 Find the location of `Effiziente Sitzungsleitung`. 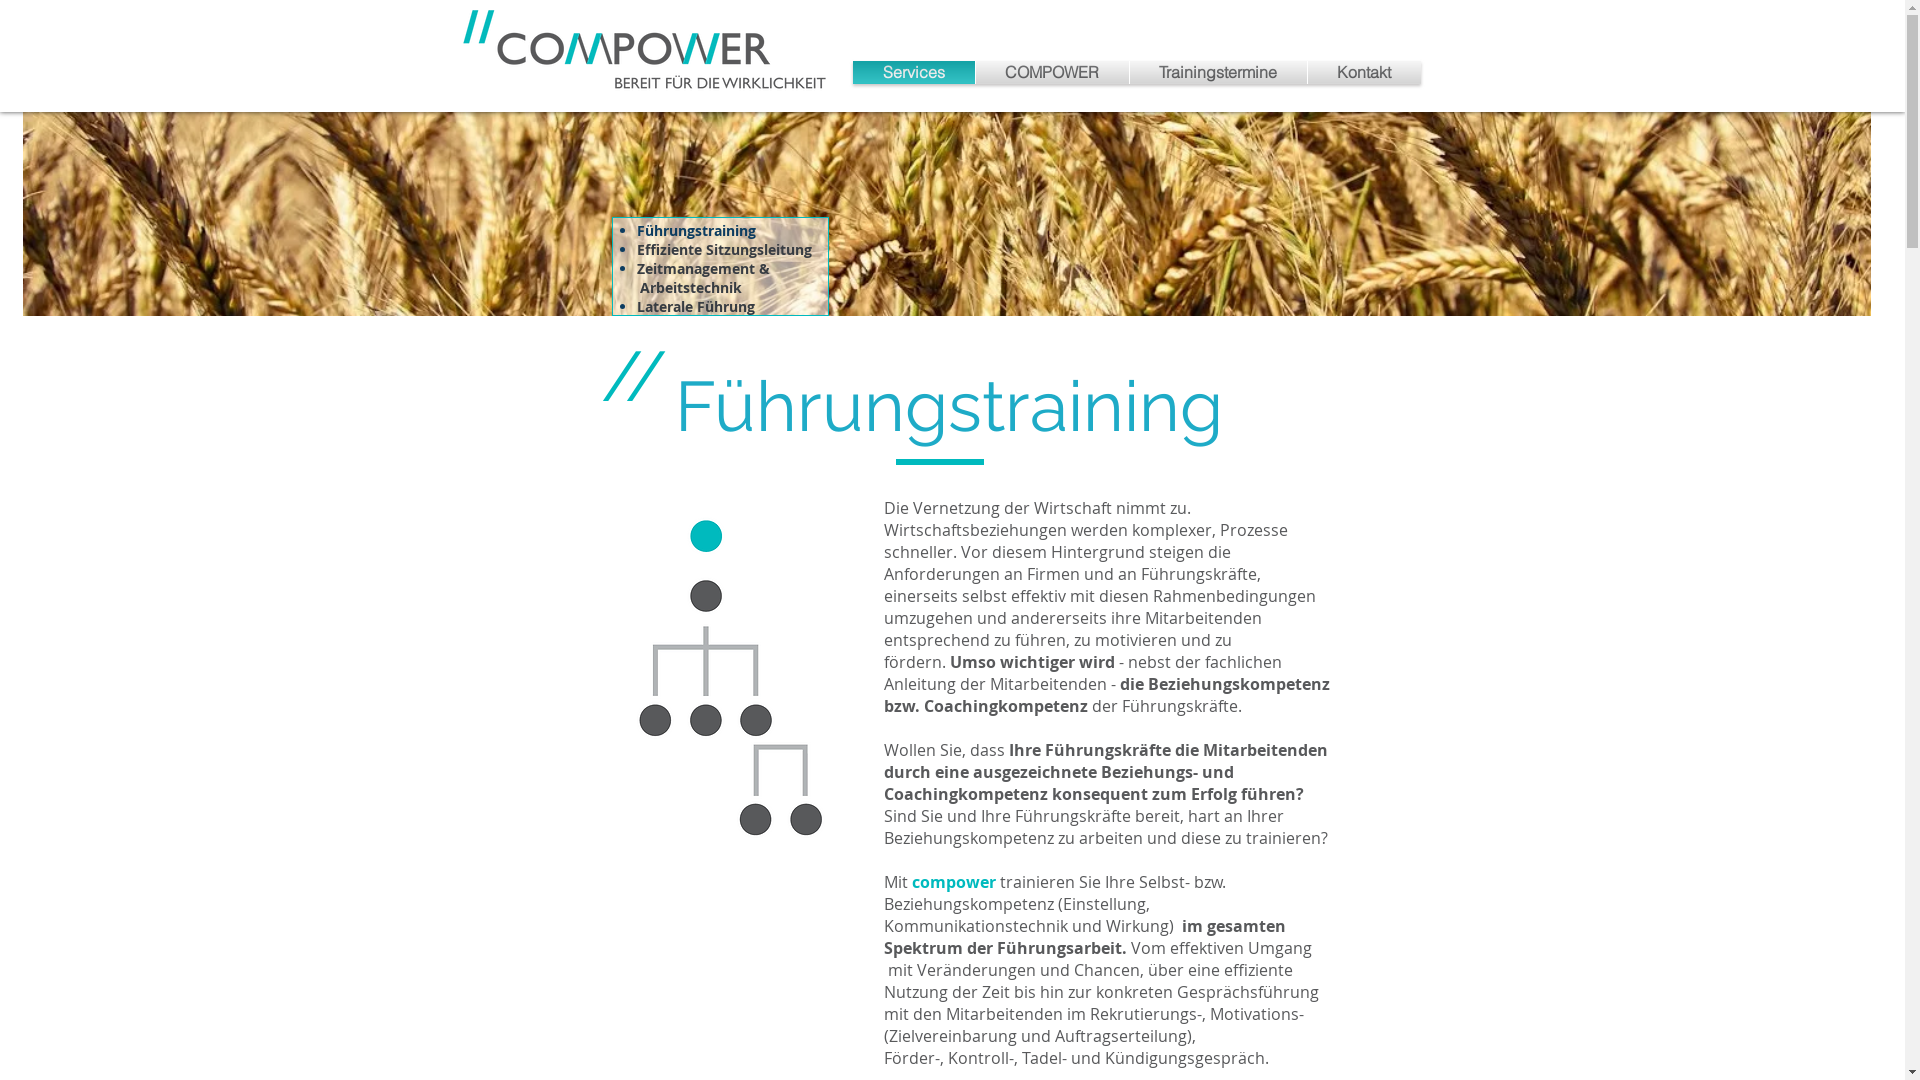

Effiziente Sitzungsleitung is located at coordinates (724, 250).